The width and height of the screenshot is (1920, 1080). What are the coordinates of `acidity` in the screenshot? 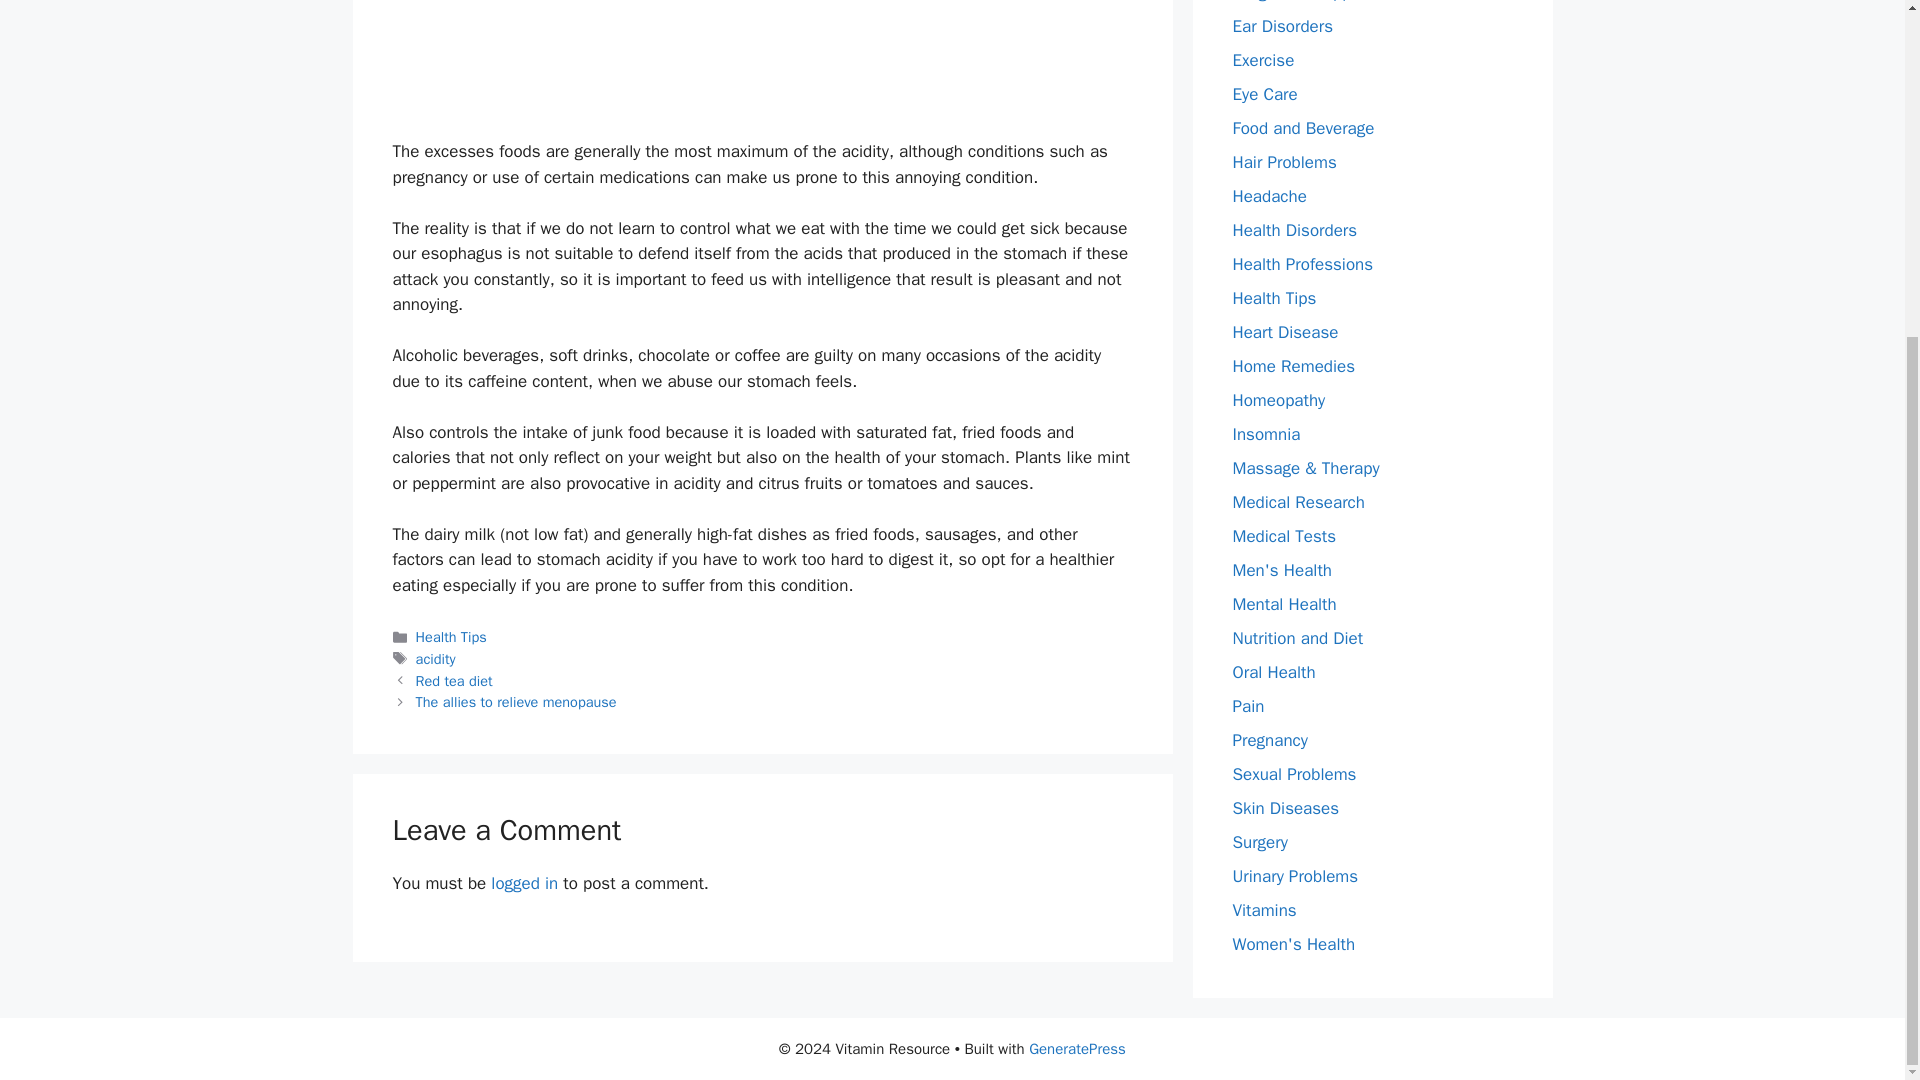 It's located at (436, 659).